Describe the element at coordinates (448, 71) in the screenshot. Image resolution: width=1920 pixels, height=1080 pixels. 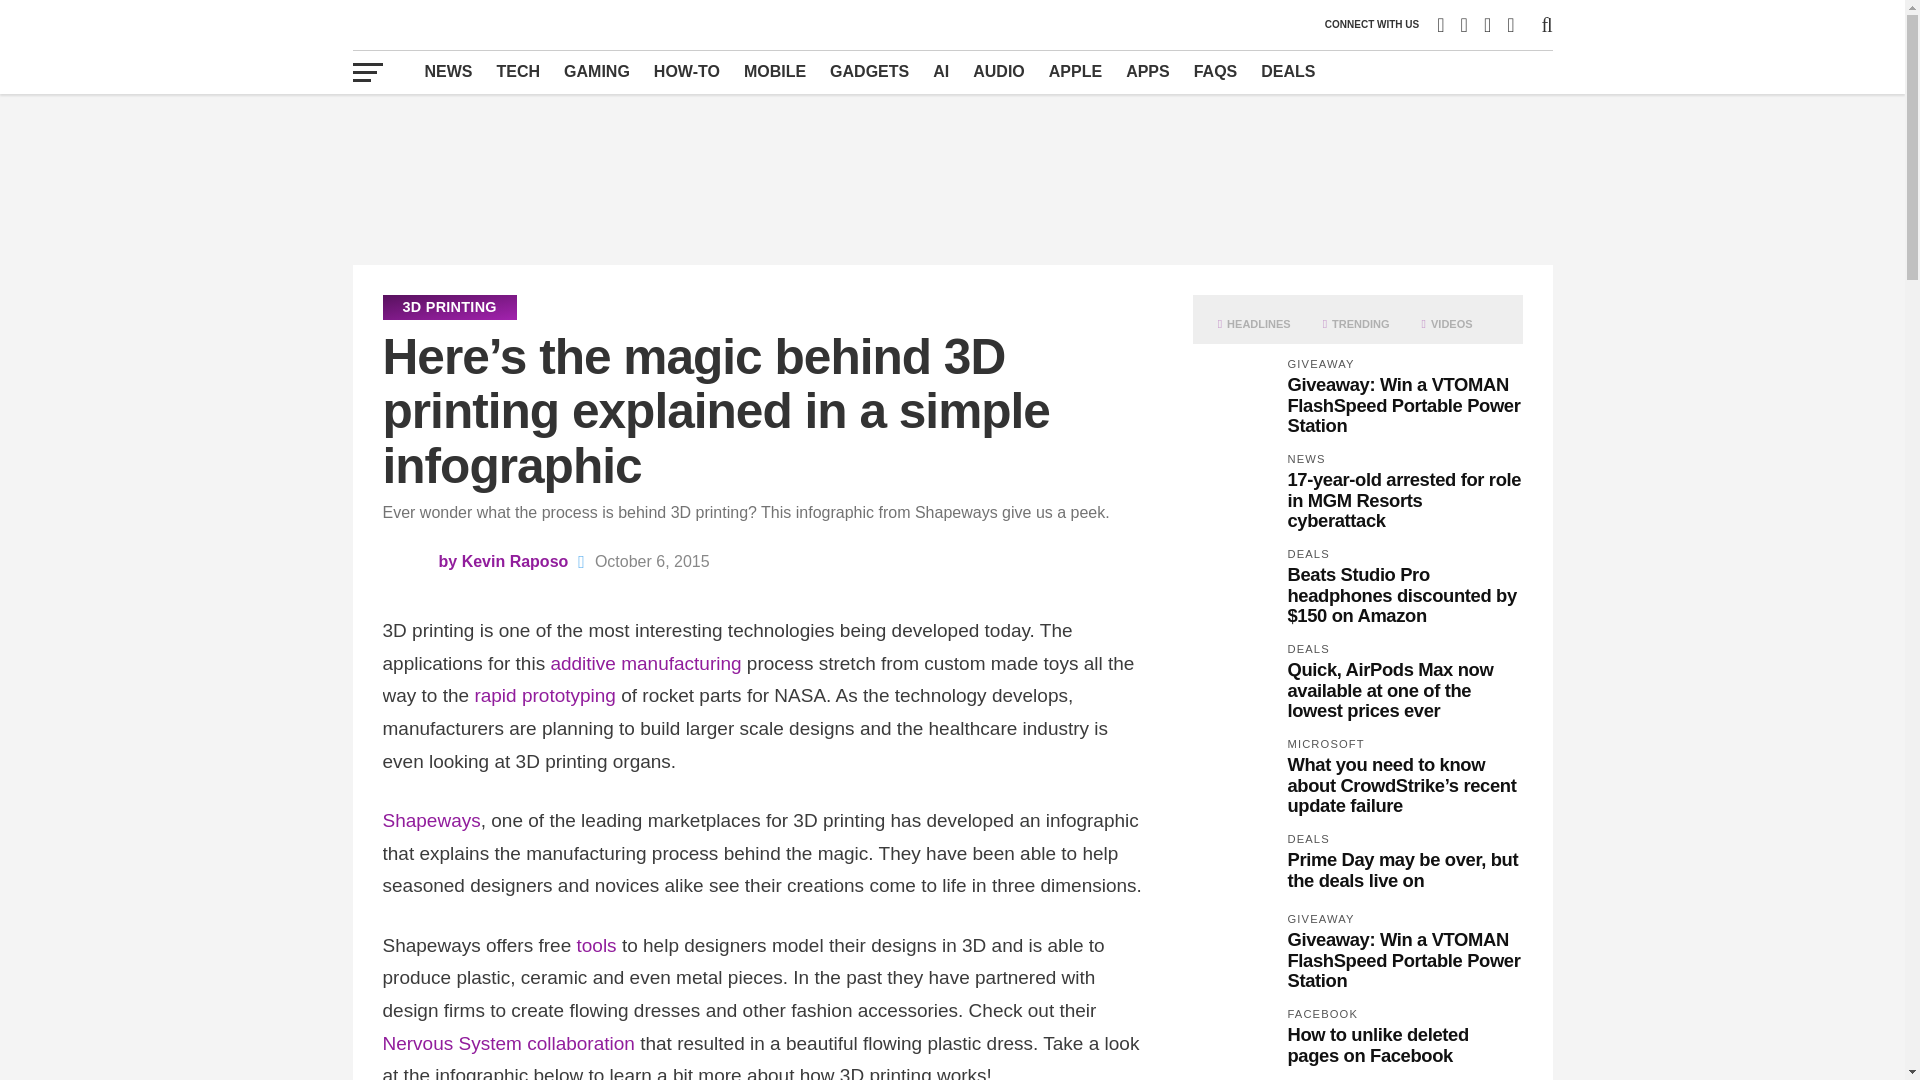
I see `NEWS` at that location.